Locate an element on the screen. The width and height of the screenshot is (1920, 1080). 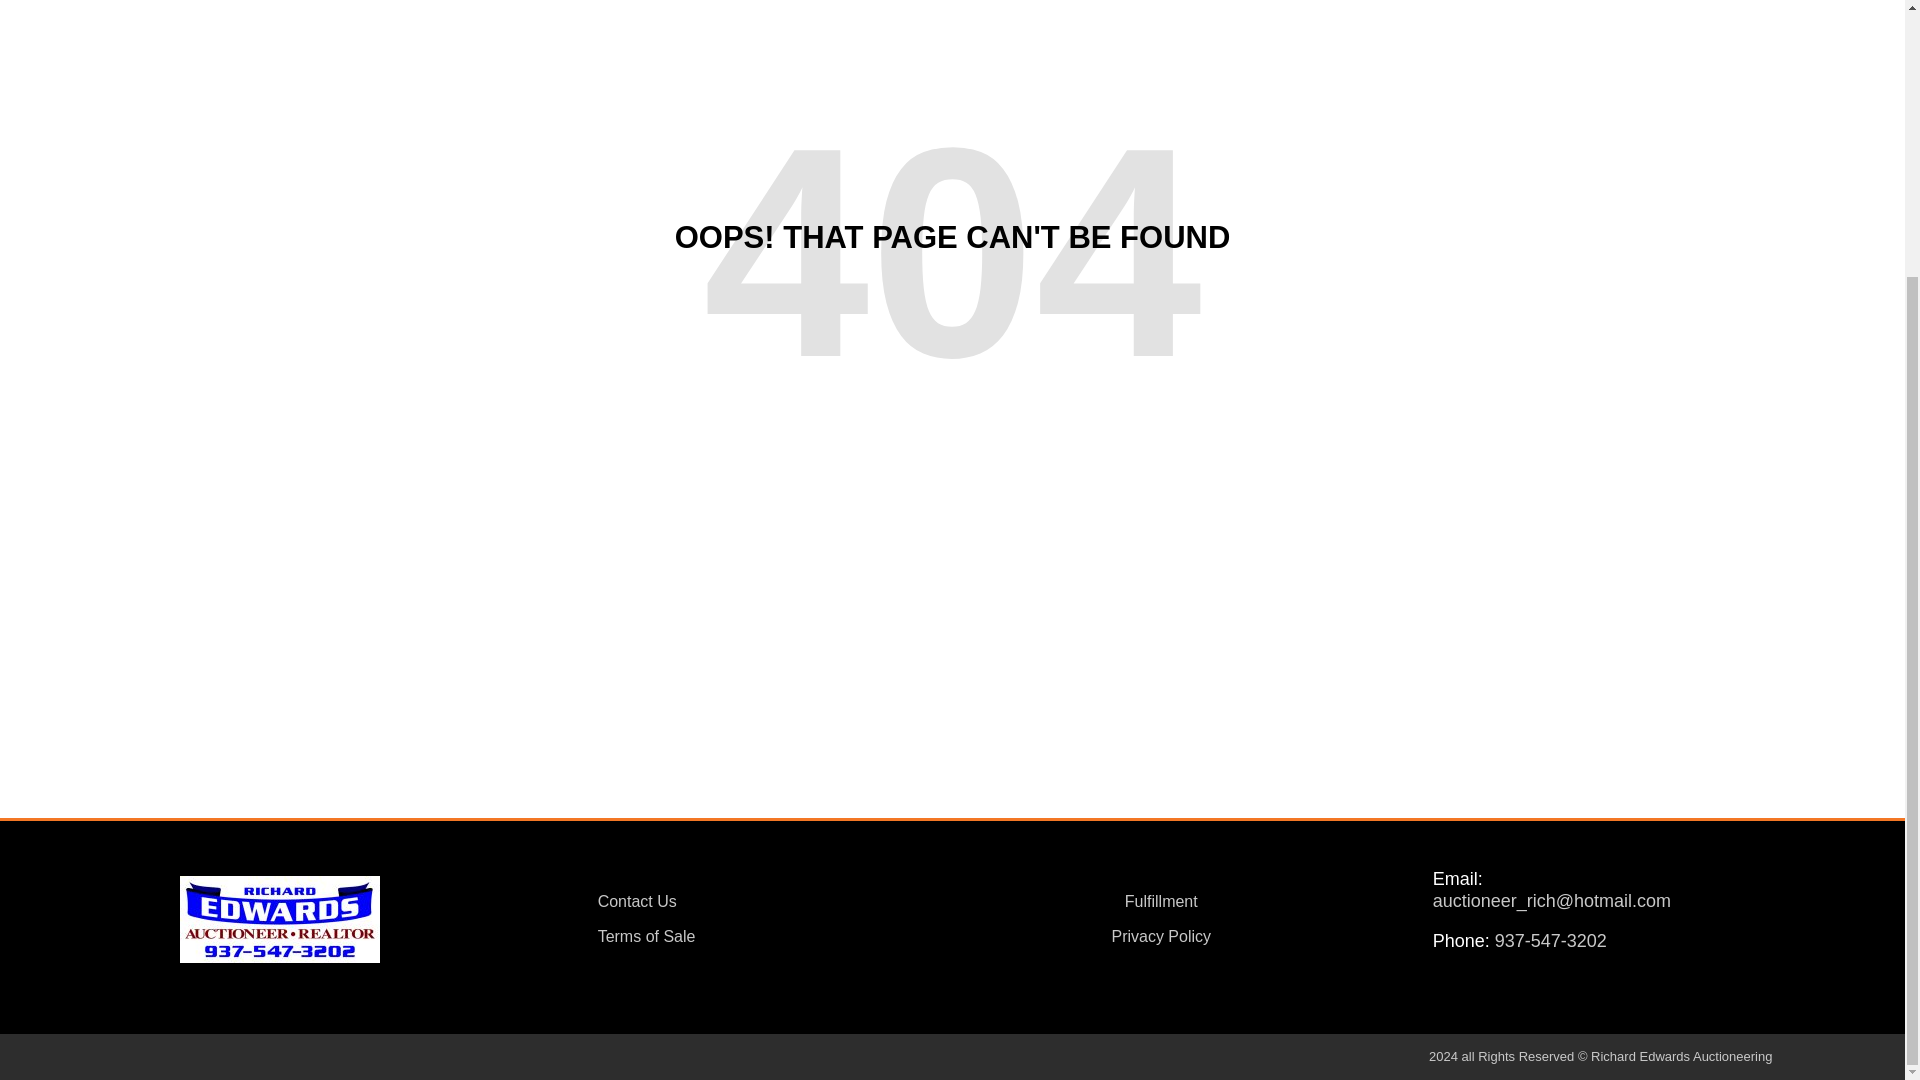
937-547-3202 is located at coordinates (1551, 940).